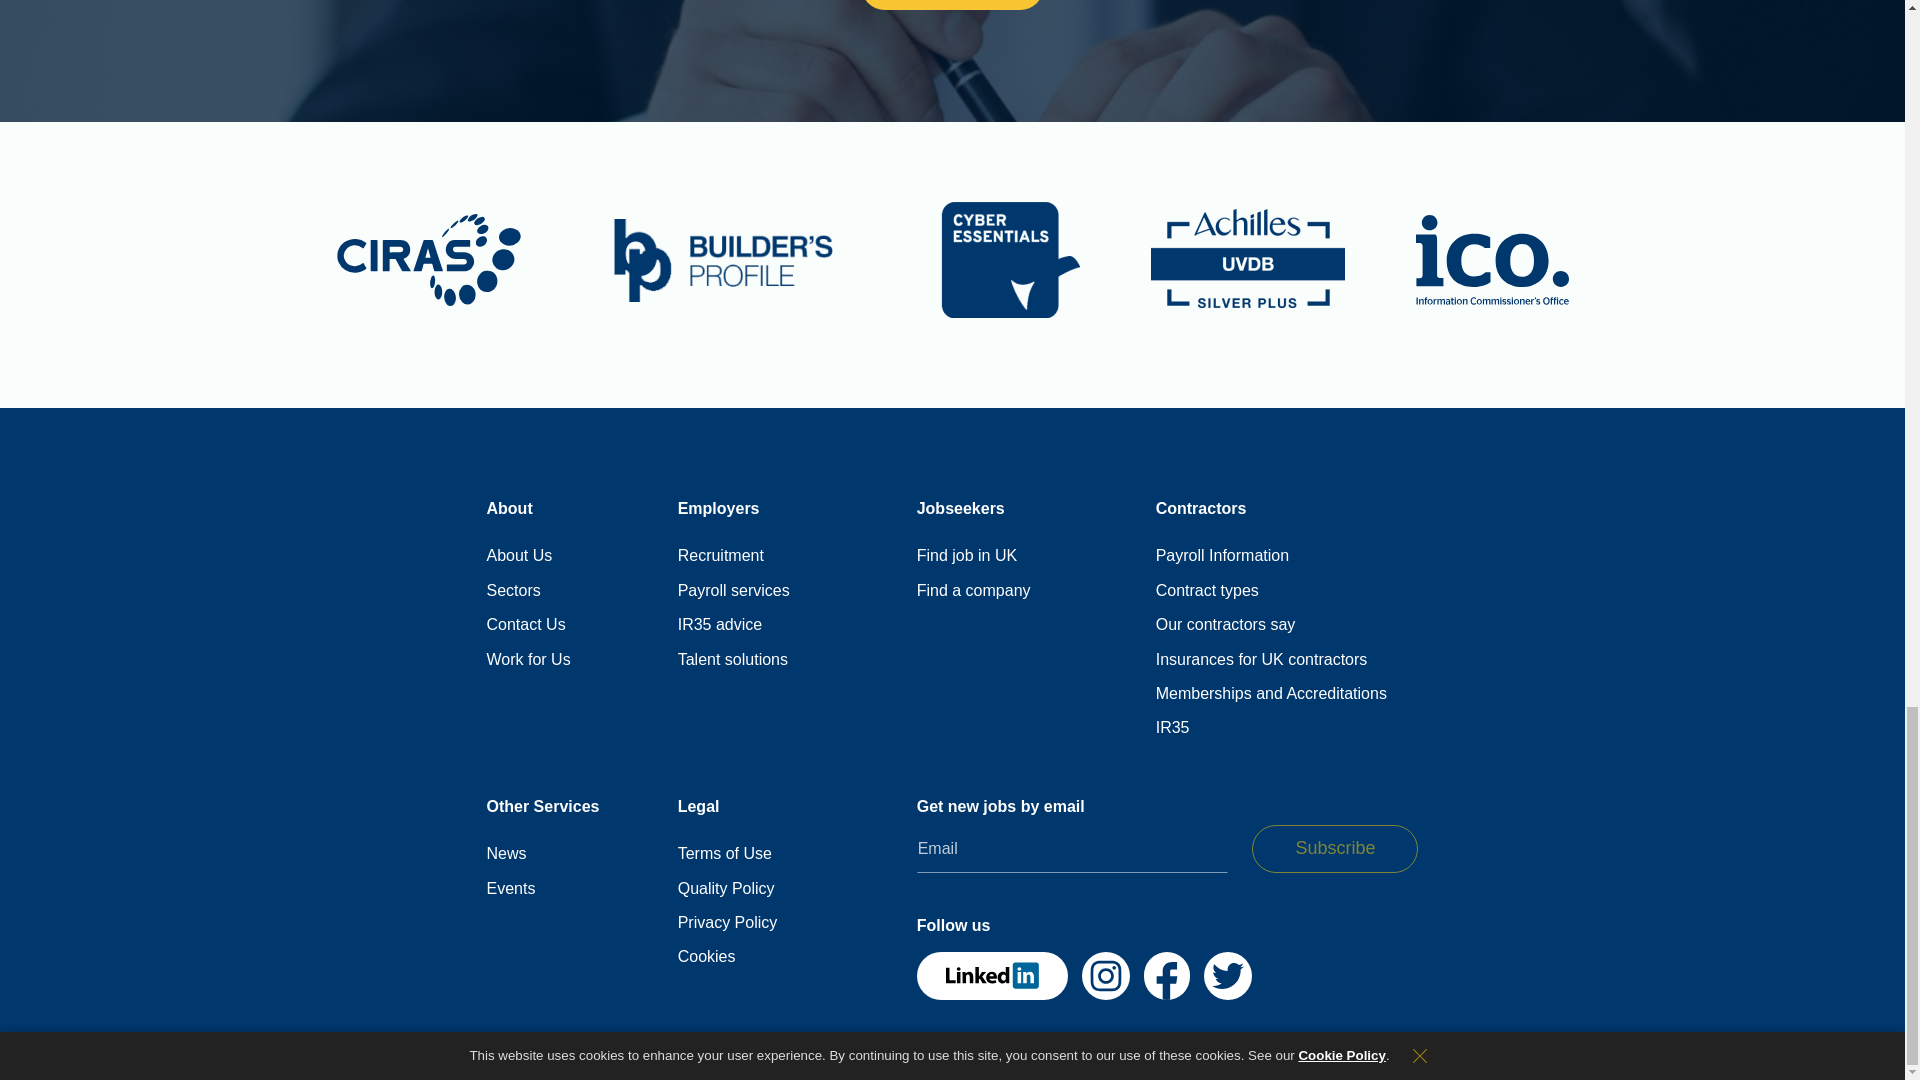 This screenshot has width=1920, height=1080. I want to click on Payroll Information, so click(1222, 556).